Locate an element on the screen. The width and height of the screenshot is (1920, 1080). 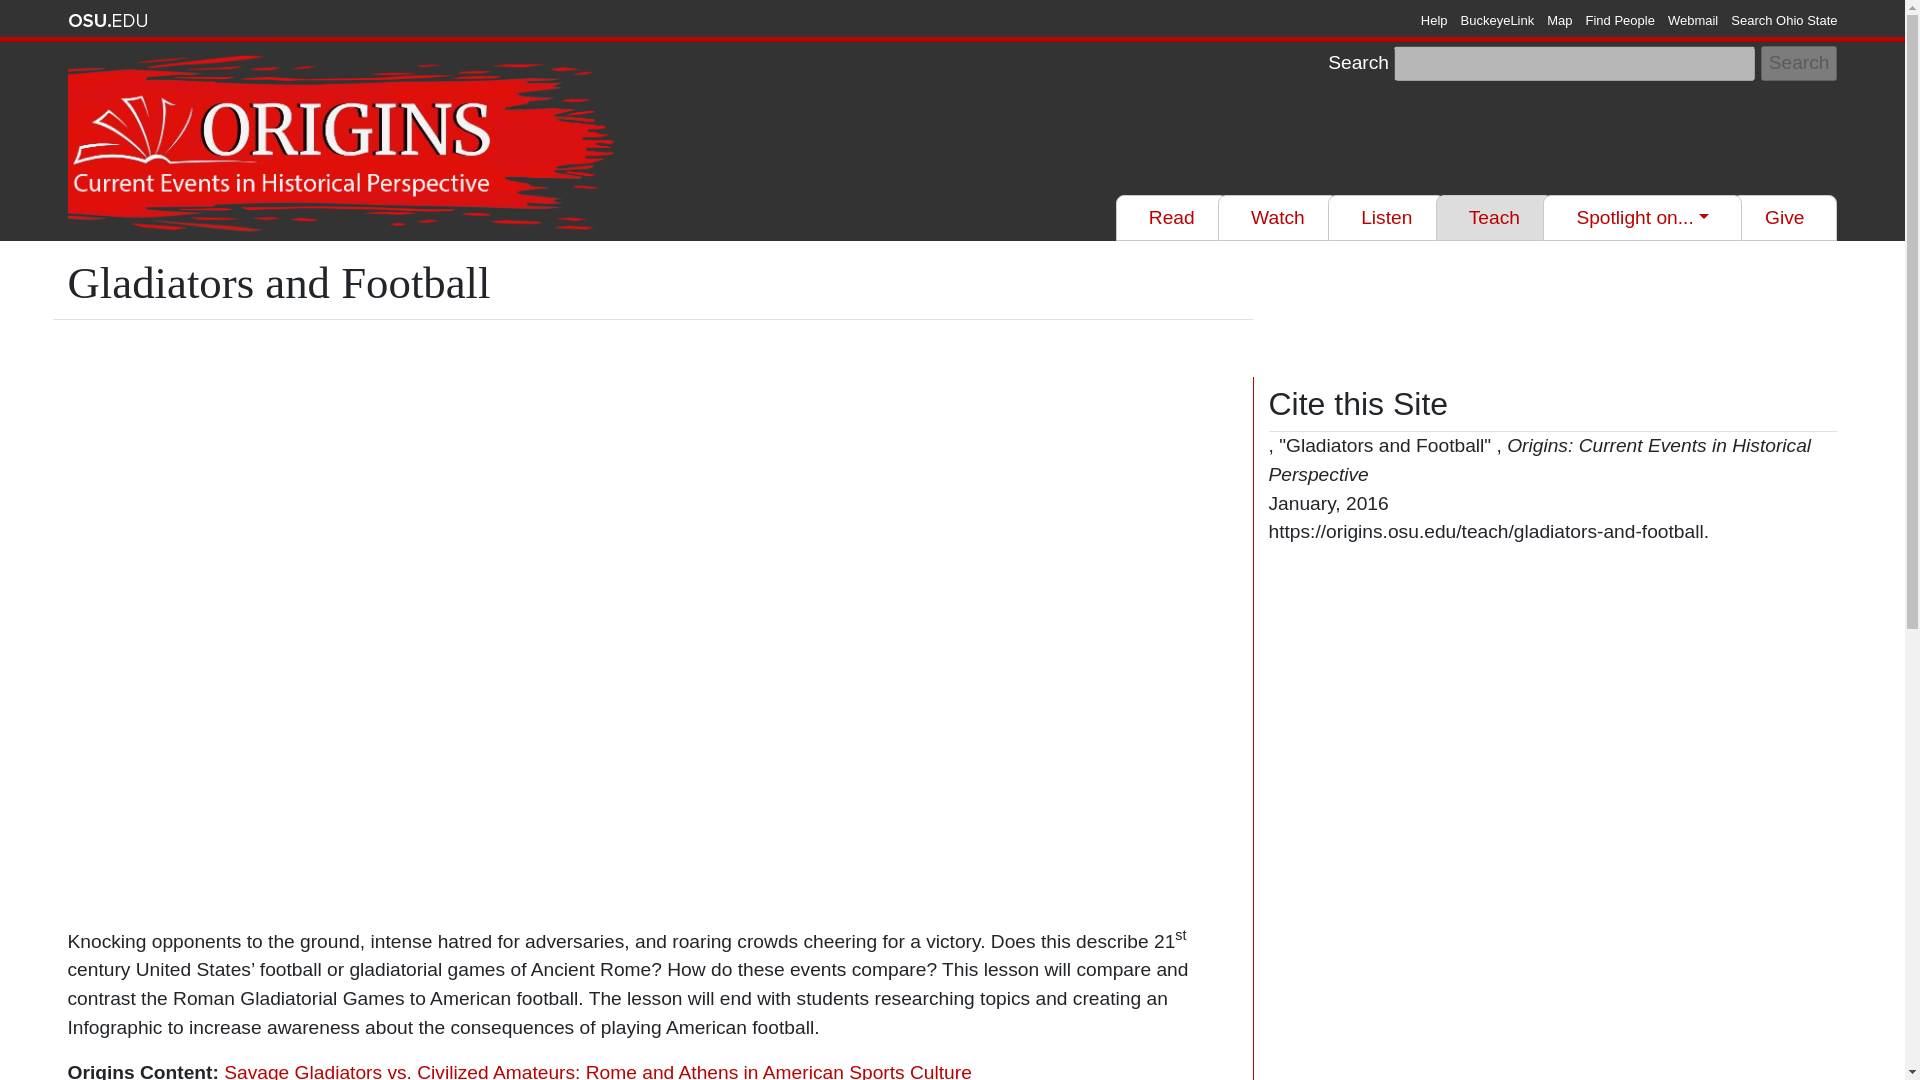
Find People is located at coordinates (1620, 20).